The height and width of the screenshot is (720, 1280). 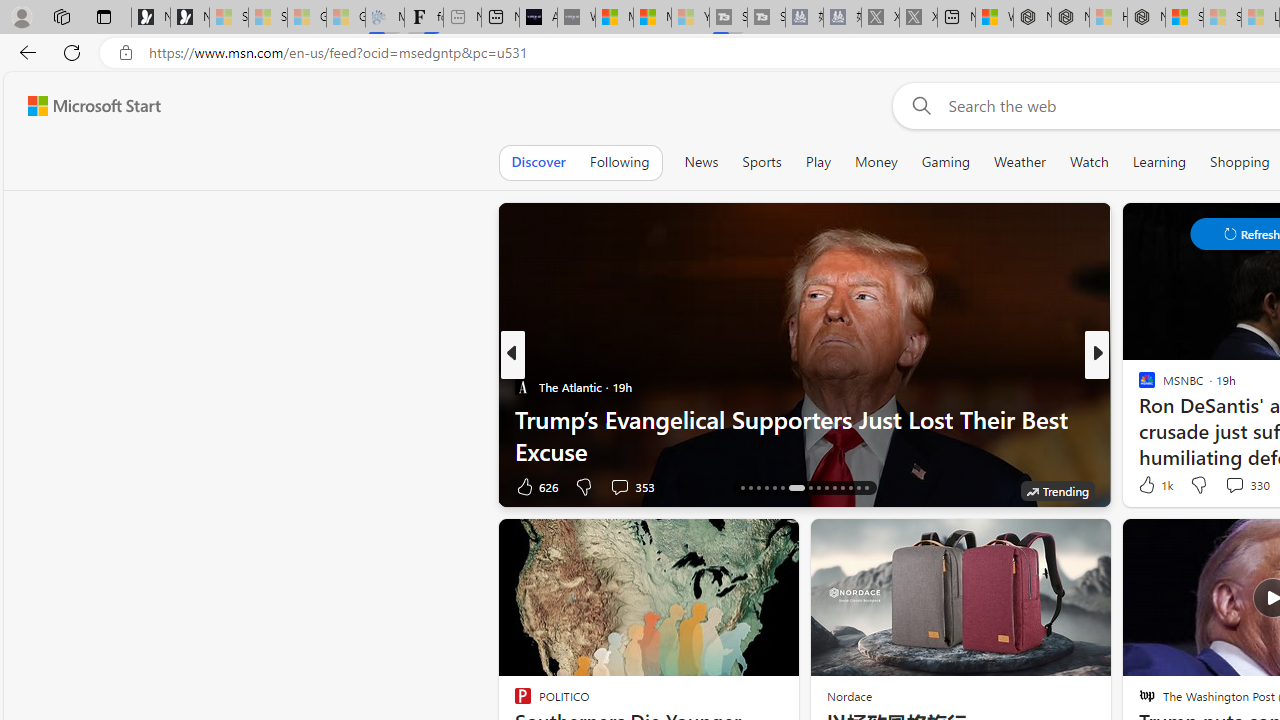 What do you see at coordinates (1138, 386) in the screenshot?
I see `Newsweek` at bounding box center [1138, 386].